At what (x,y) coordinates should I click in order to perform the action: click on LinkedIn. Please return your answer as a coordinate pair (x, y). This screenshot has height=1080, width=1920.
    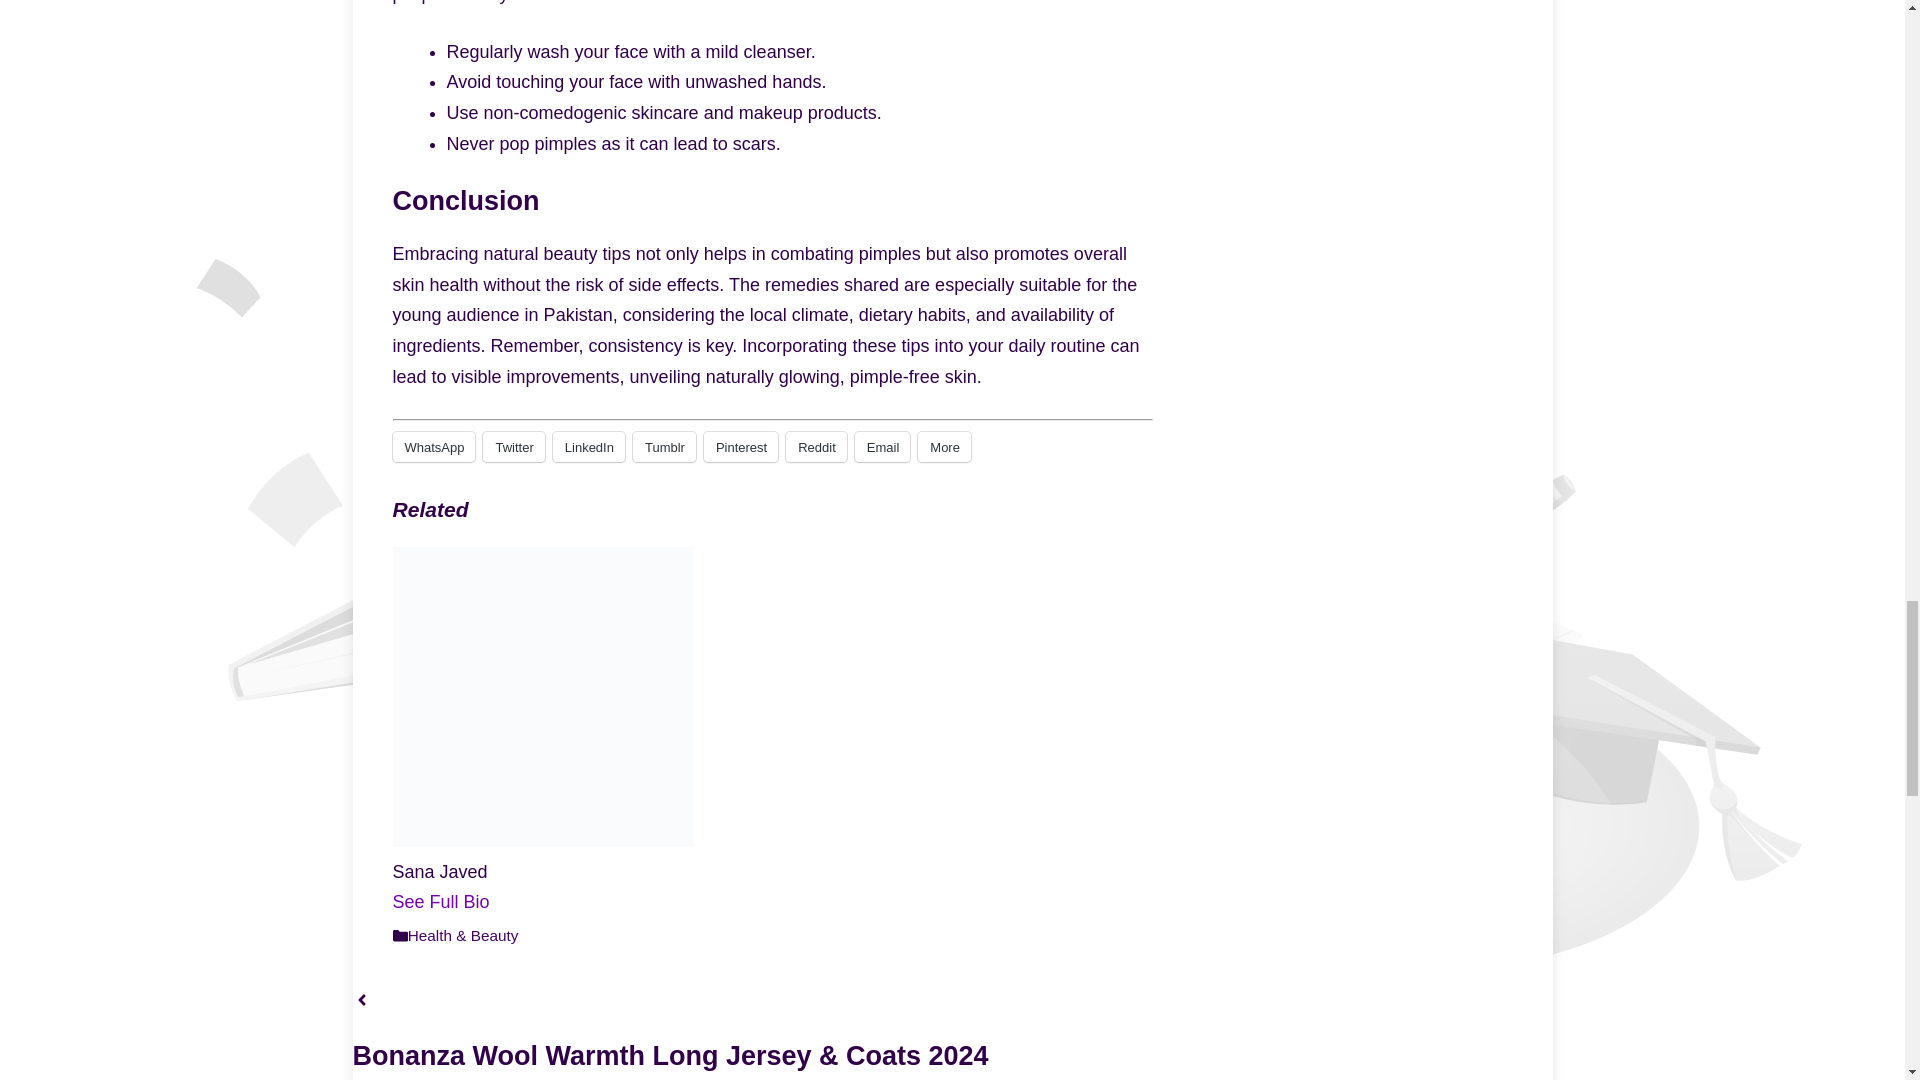
    Looking at the image, I should click on (588, 447).